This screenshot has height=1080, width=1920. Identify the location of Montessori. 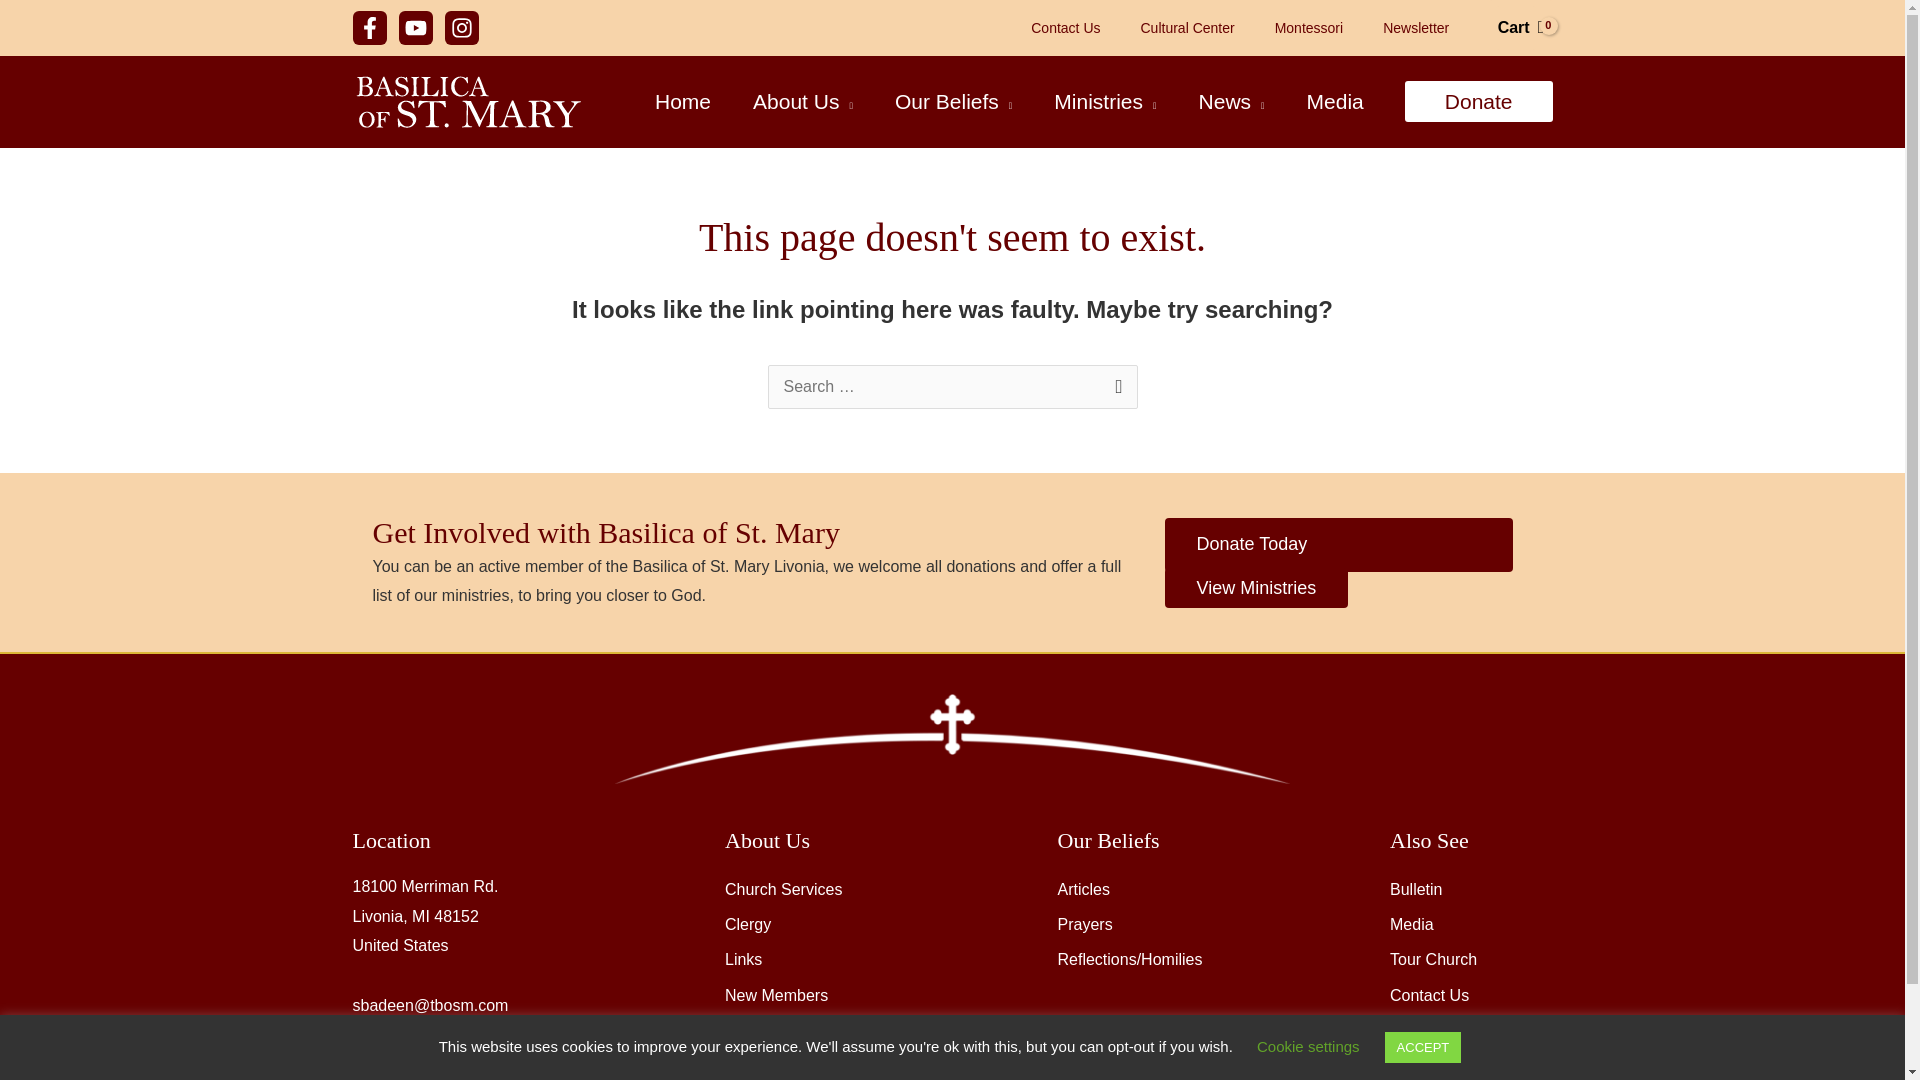
(1309, 28).